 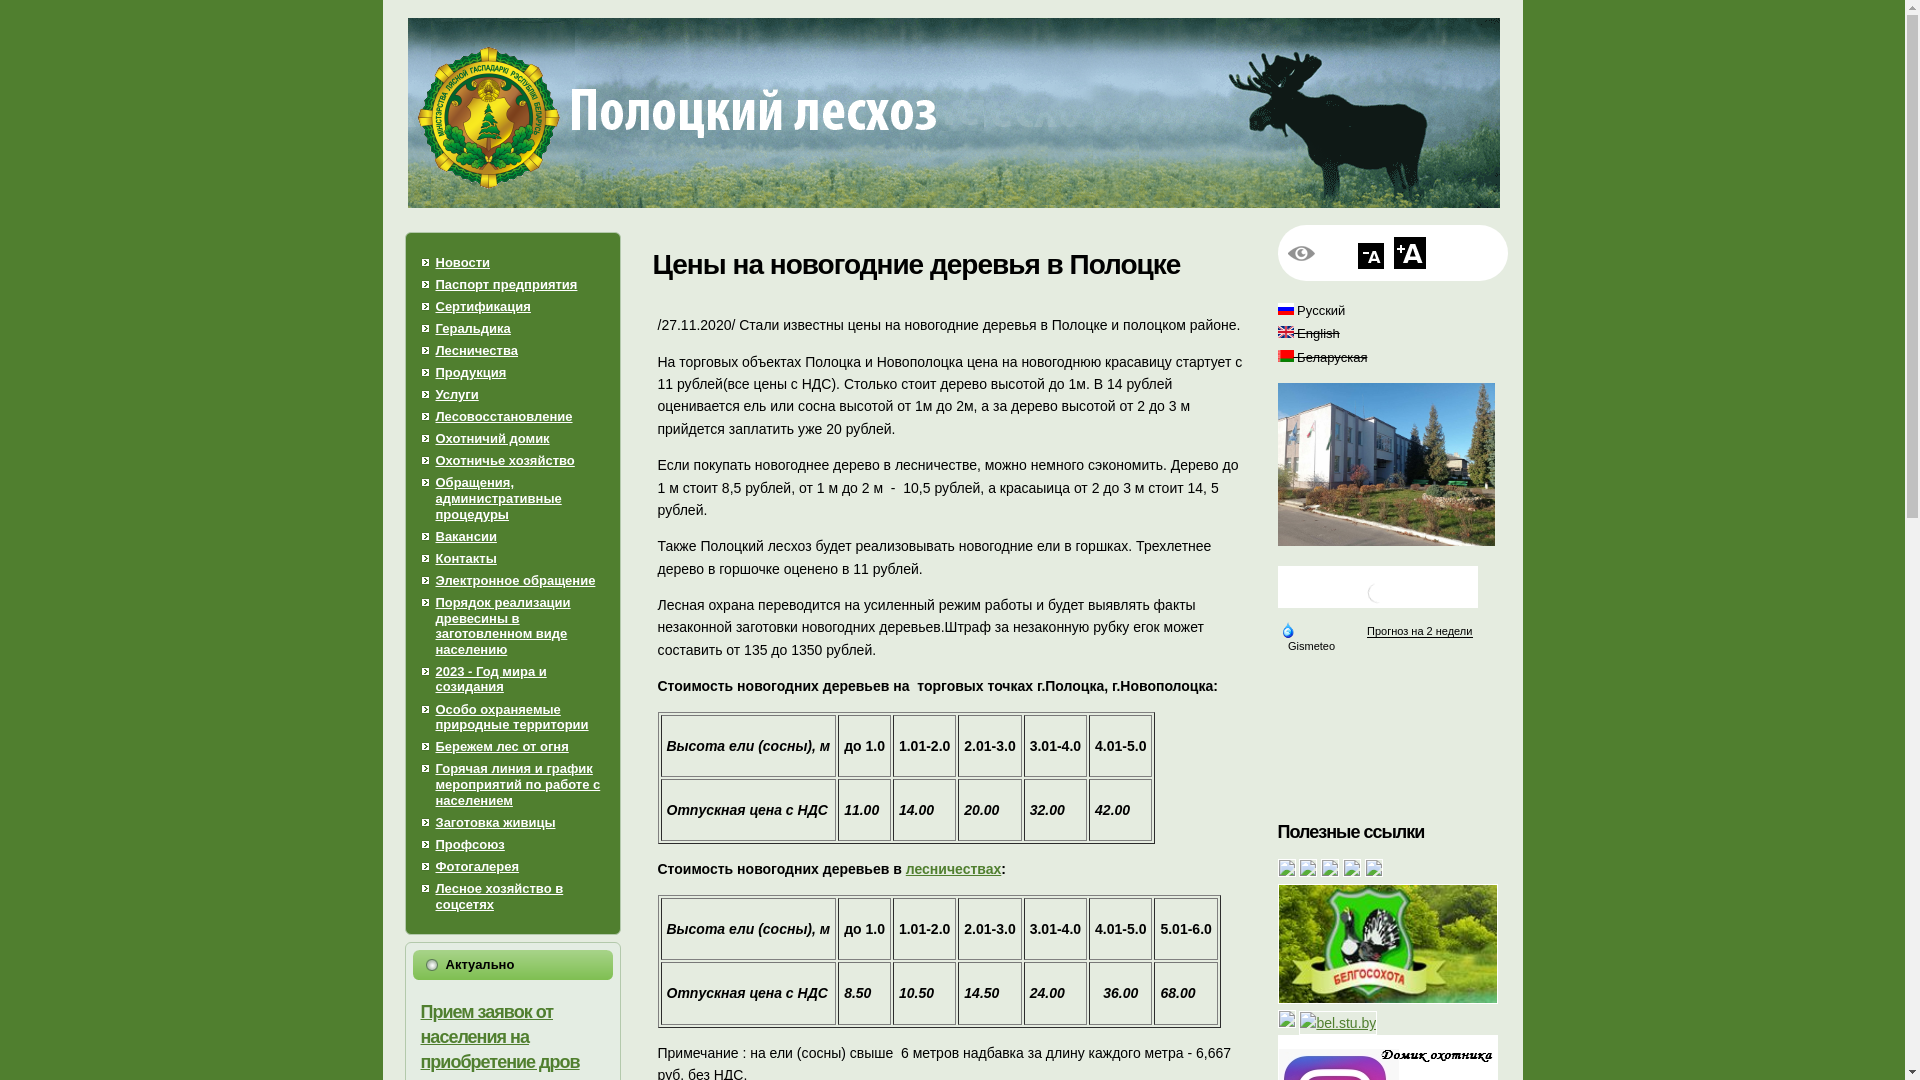 I want to click on A, so click(x=1371, y=256).